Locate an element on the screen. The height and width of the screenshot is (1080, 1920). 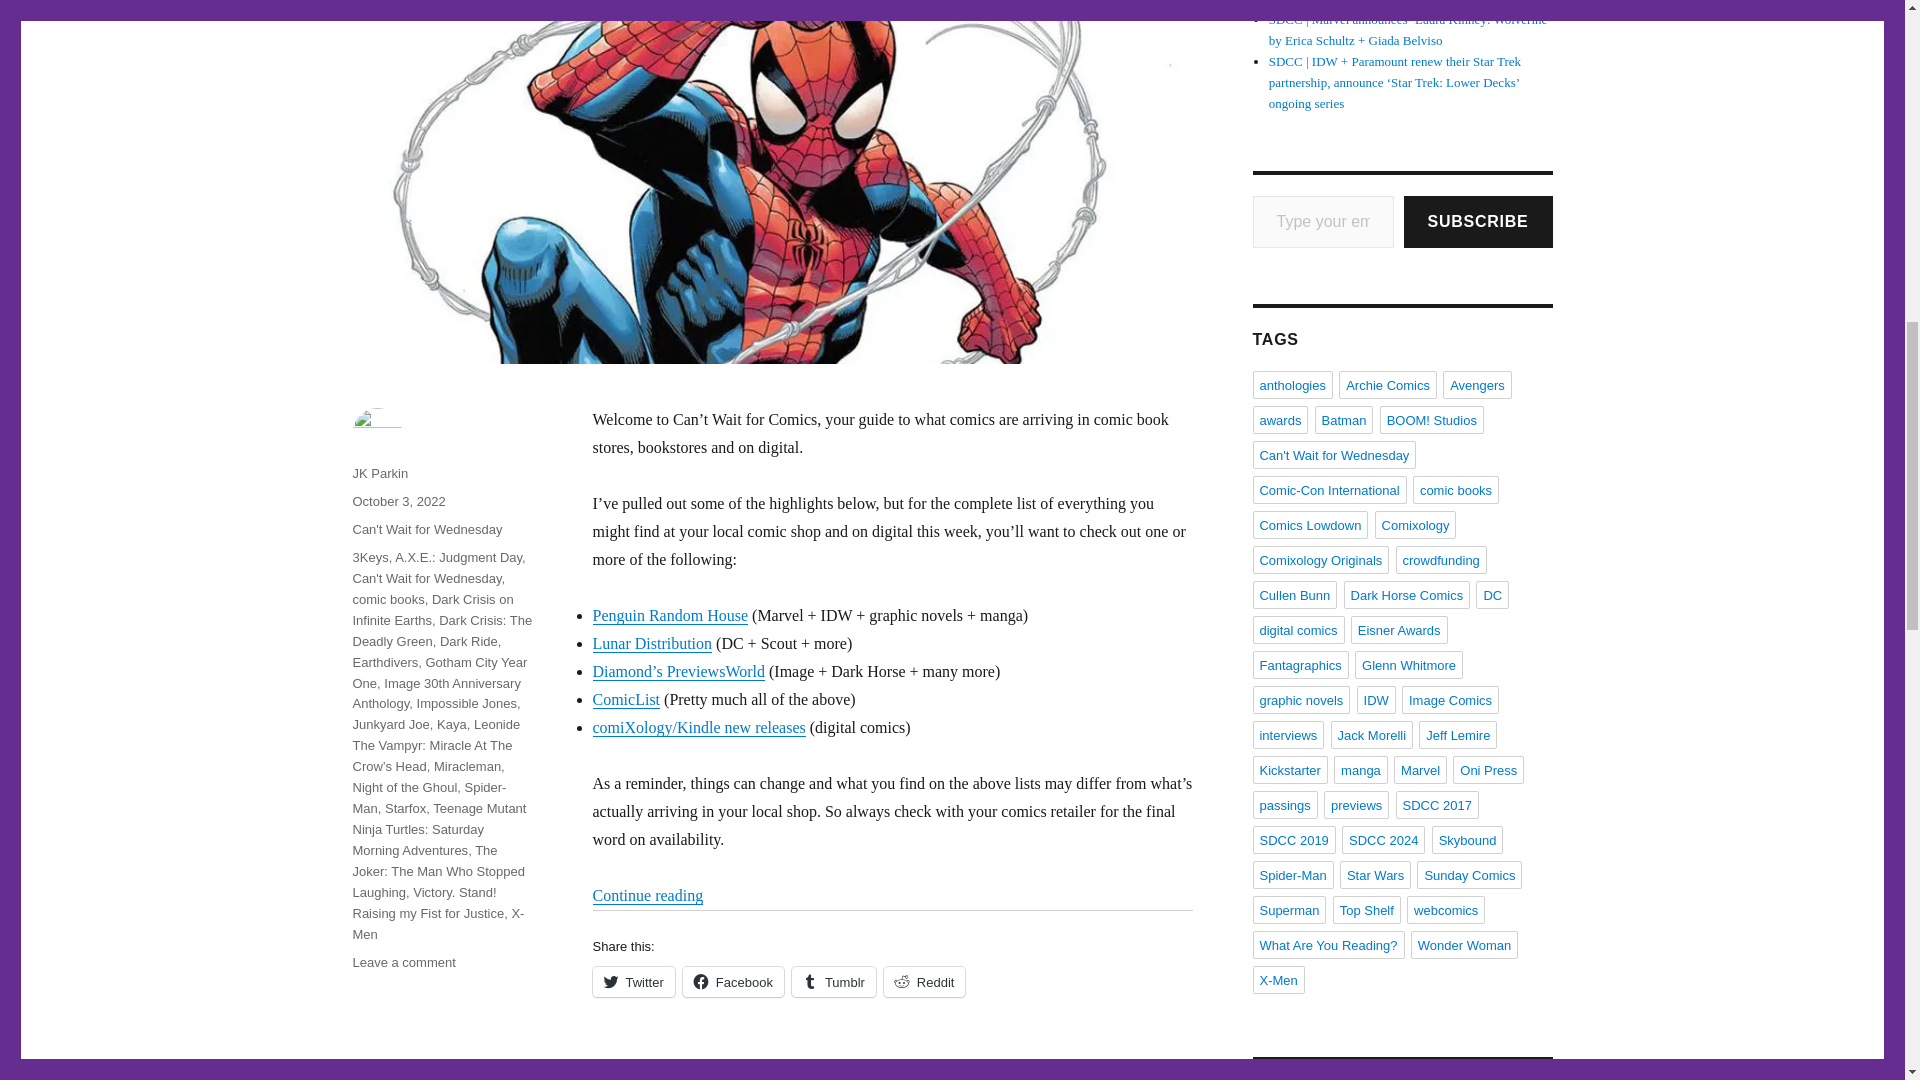
Click to share on Reddit is located at coordinates (924, 981).